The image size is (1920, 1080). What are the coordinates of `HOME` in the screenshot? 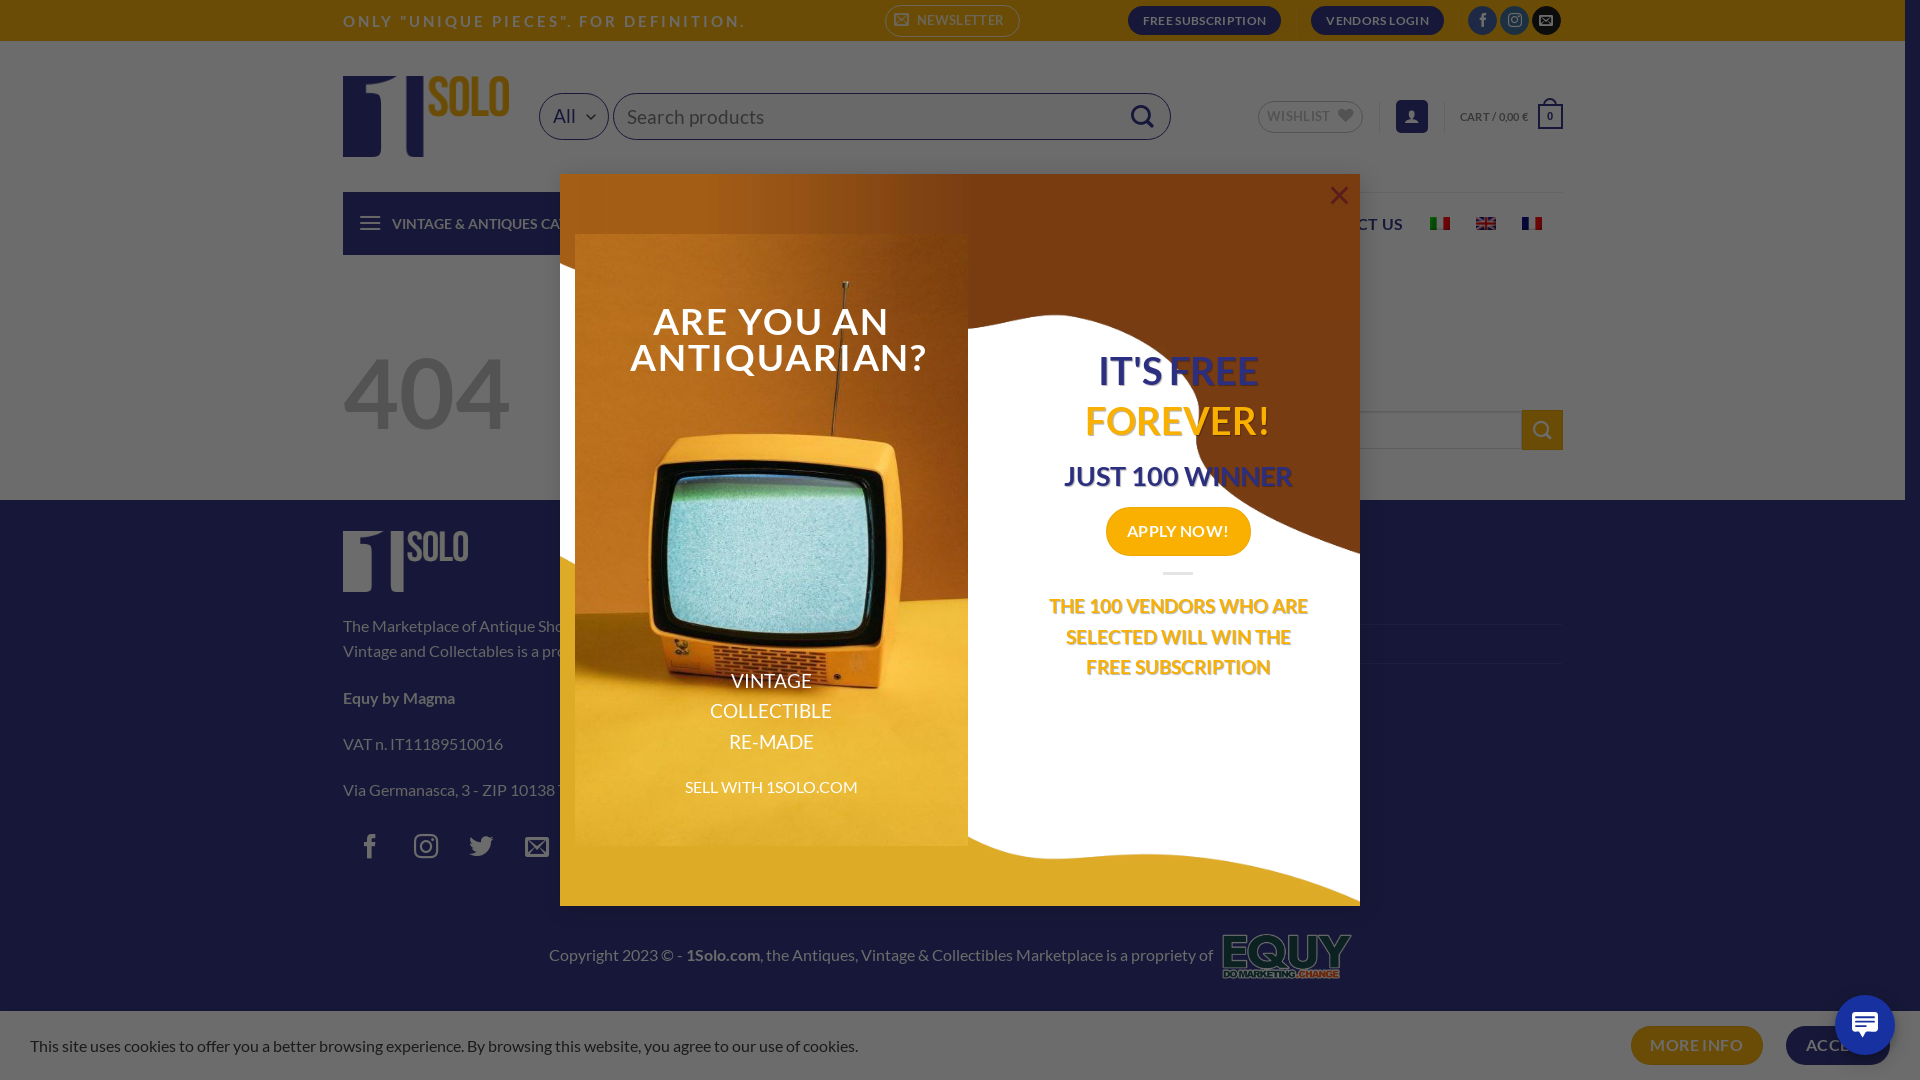 It's located at (741, 224).